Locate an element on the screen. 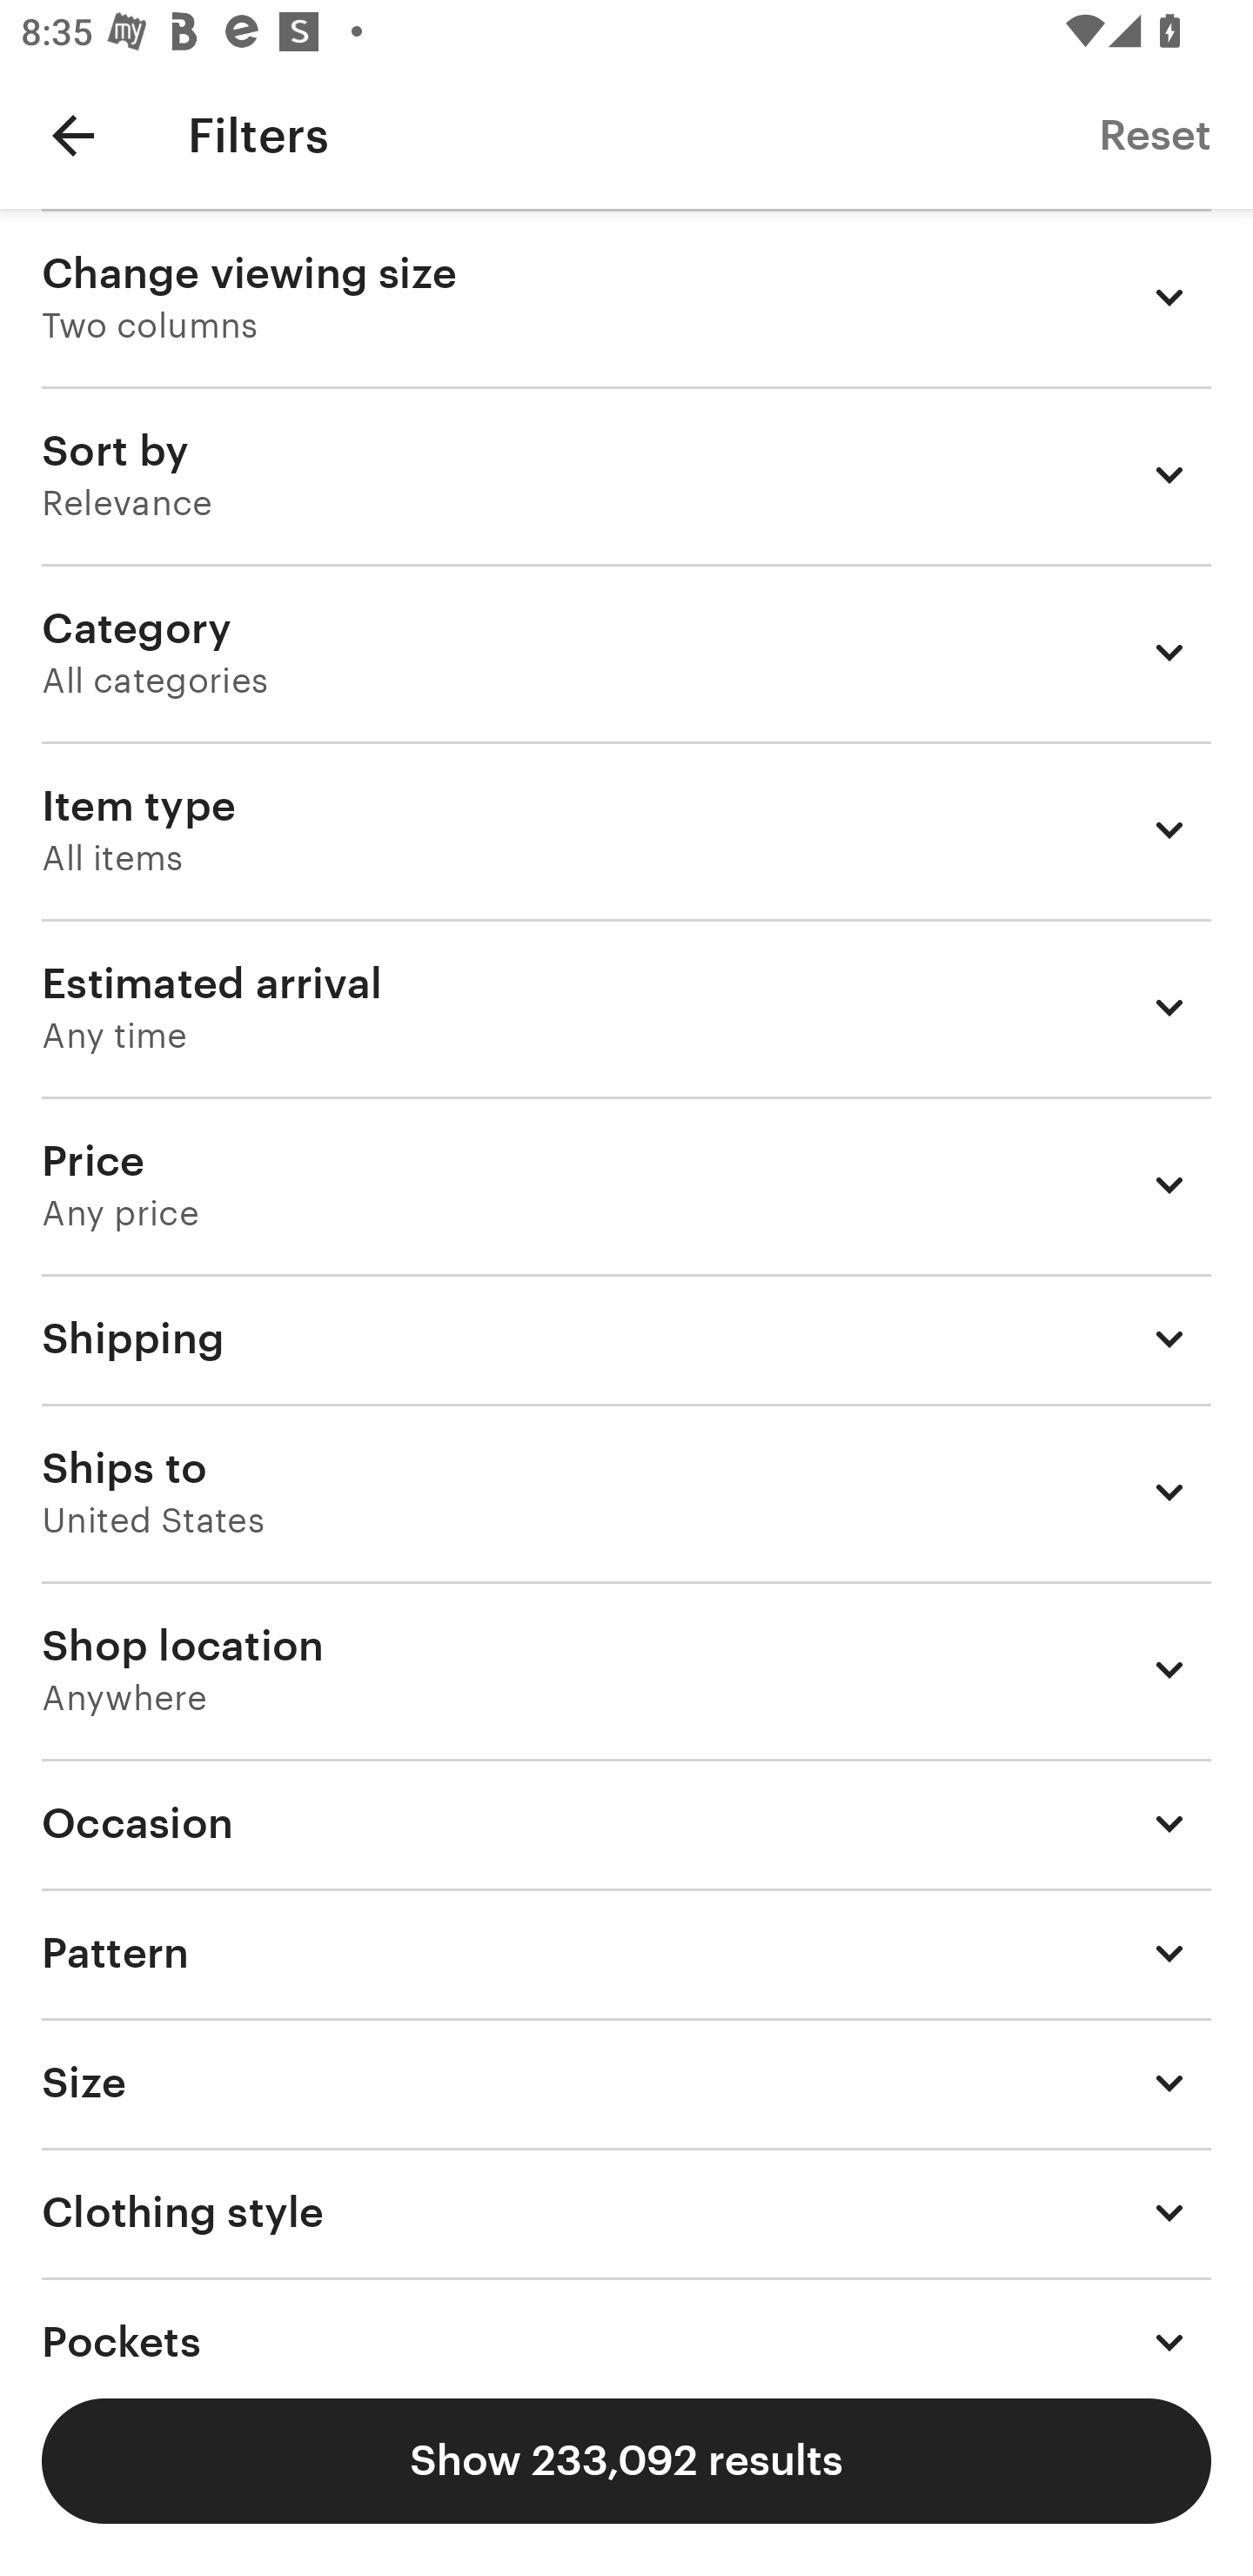  Pockets is located at coordinates (626, 2317).